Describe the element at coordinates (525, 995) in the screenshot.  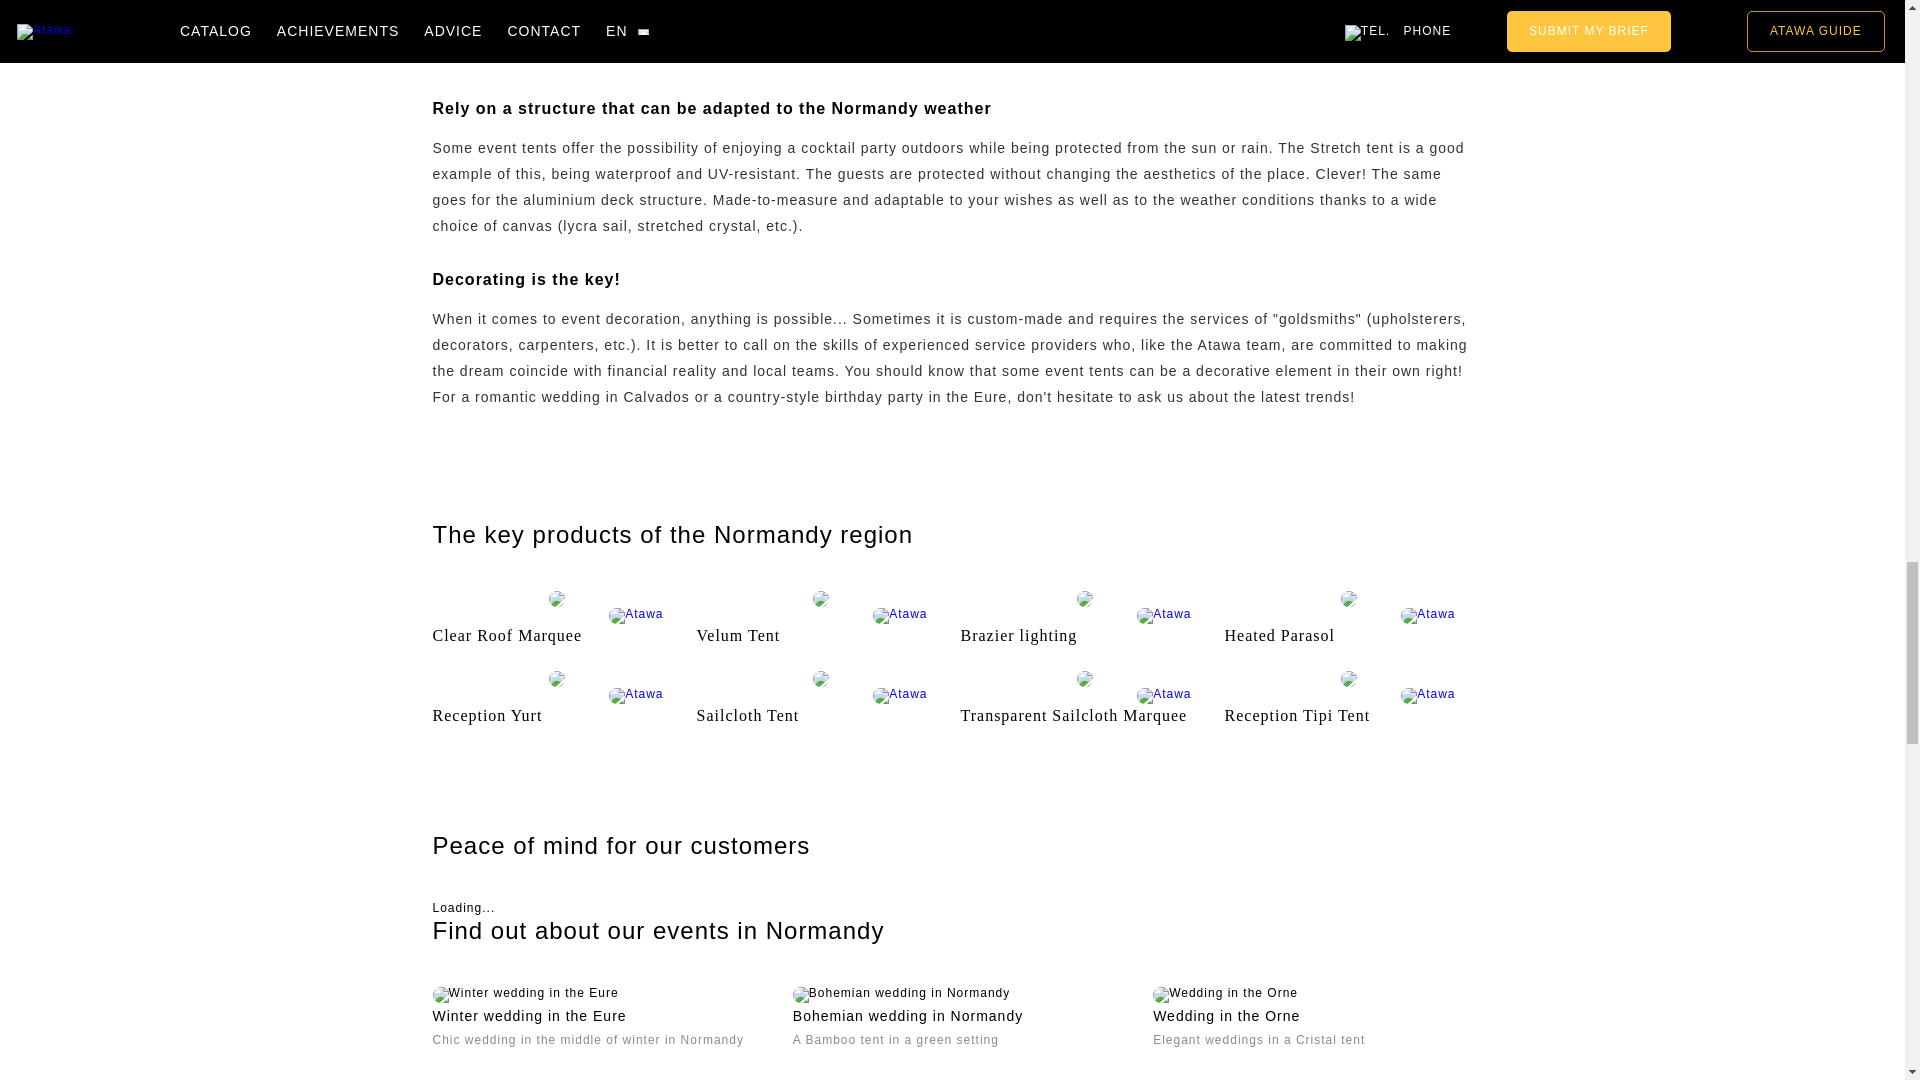
I see `Winter wedding in the Eure` at that location.